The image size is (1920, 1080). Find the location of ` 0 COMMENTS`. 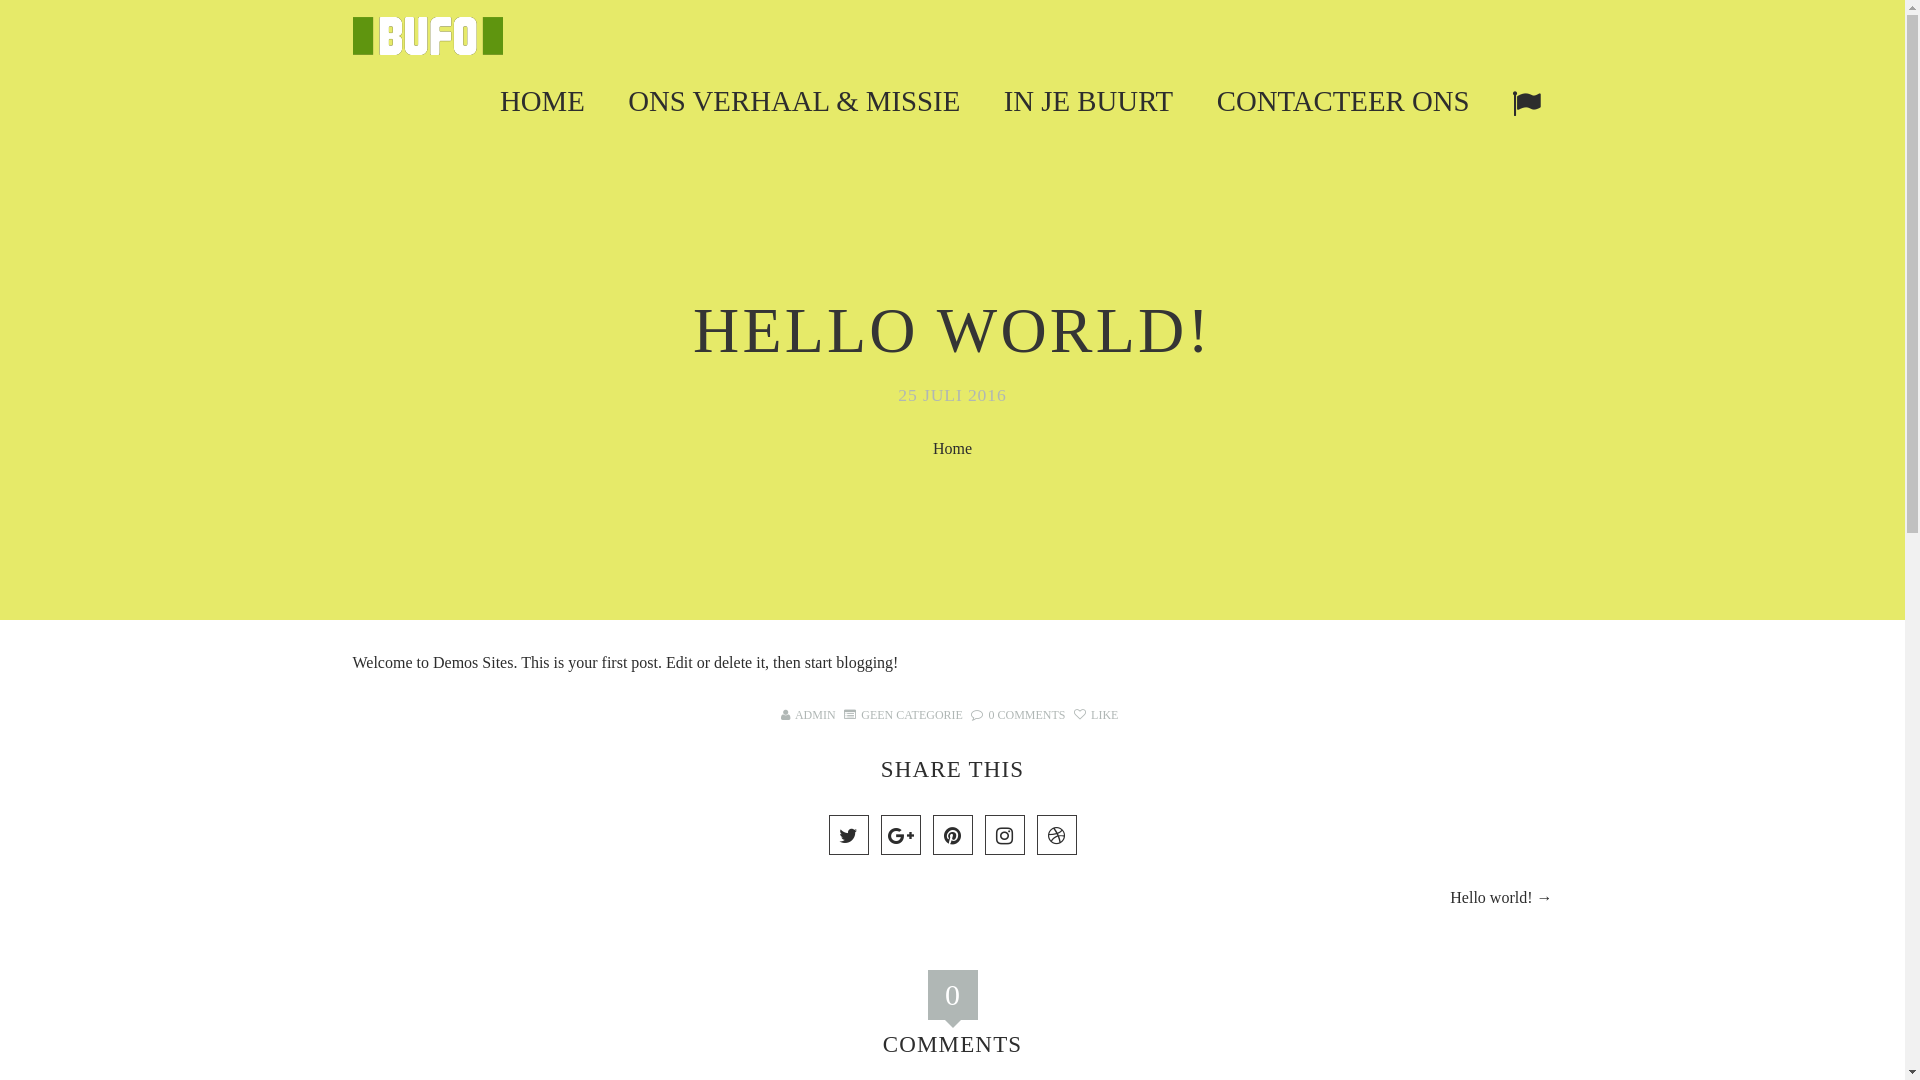

 0 COMMENTS is located at coordinates (1018, 715).